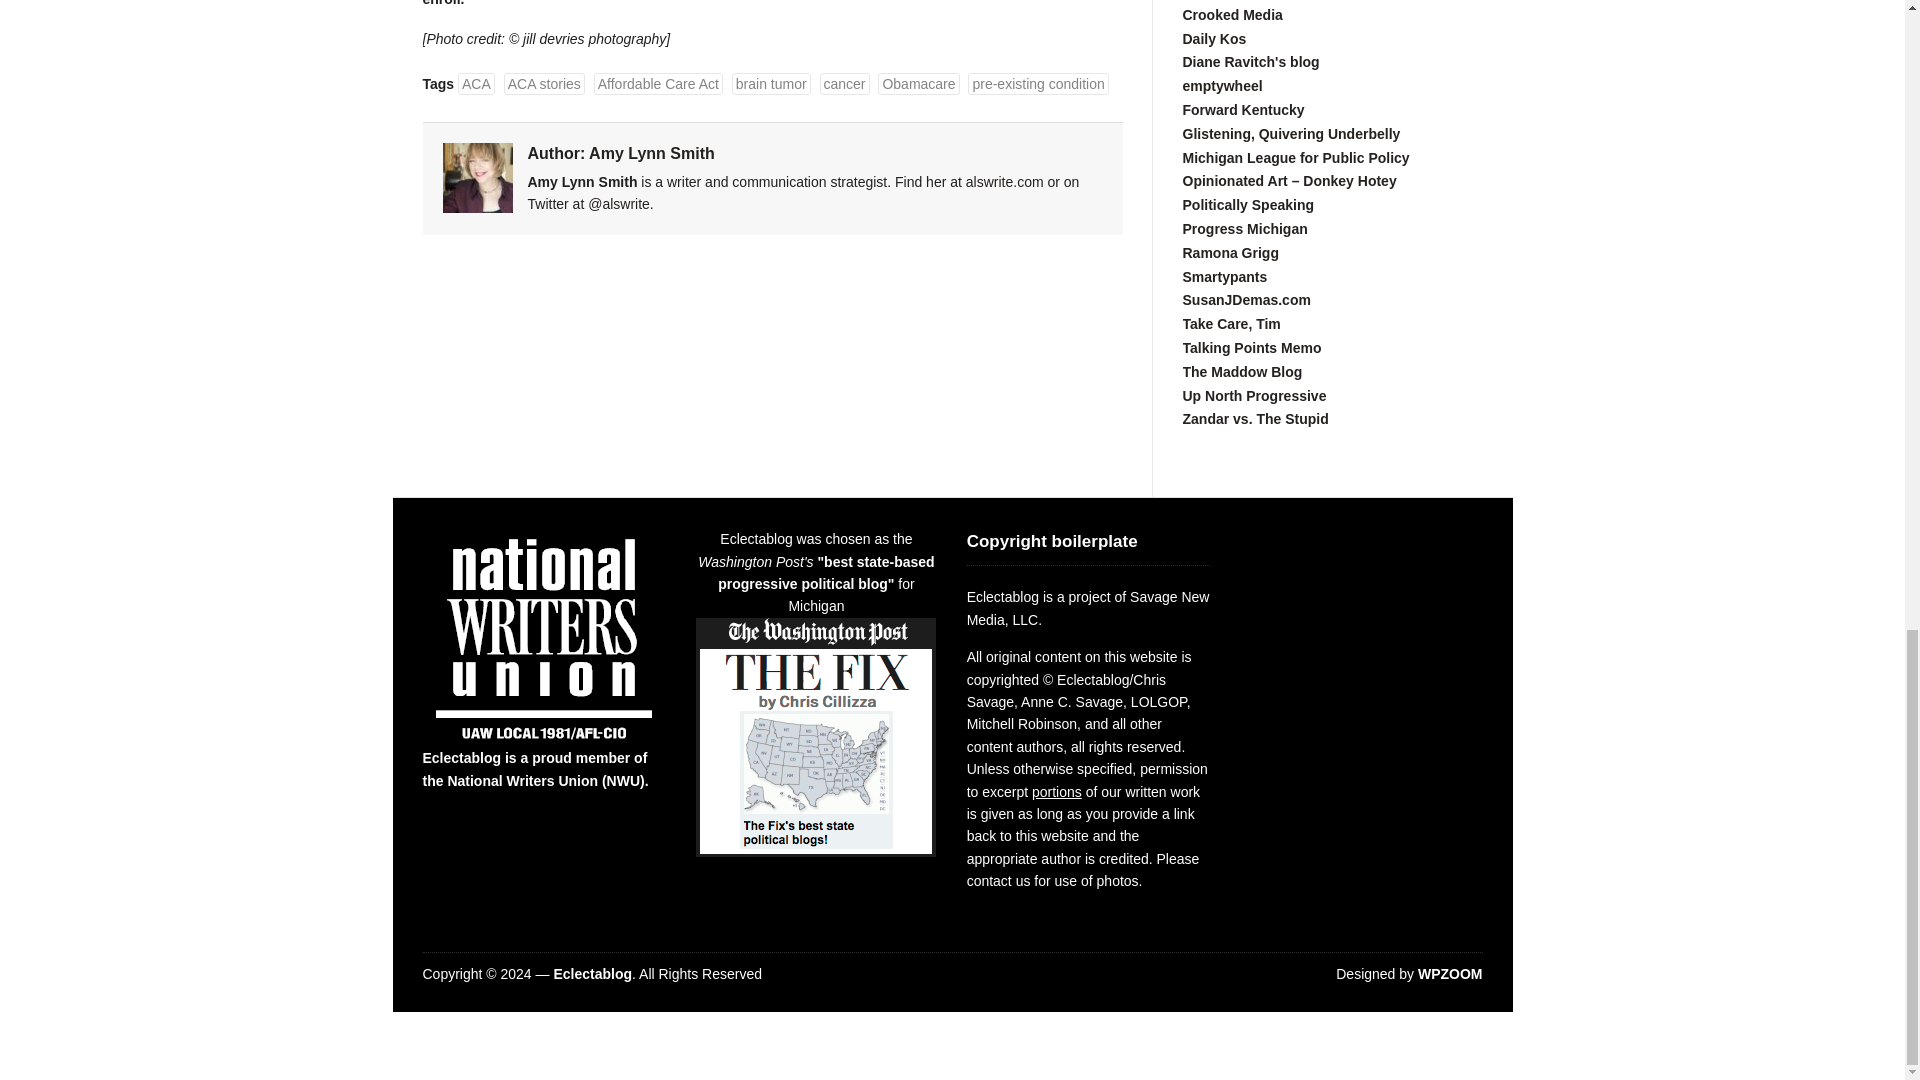  Describe the element at coordinates (844, 84) in the screenshot. I see `cancer` at that location.